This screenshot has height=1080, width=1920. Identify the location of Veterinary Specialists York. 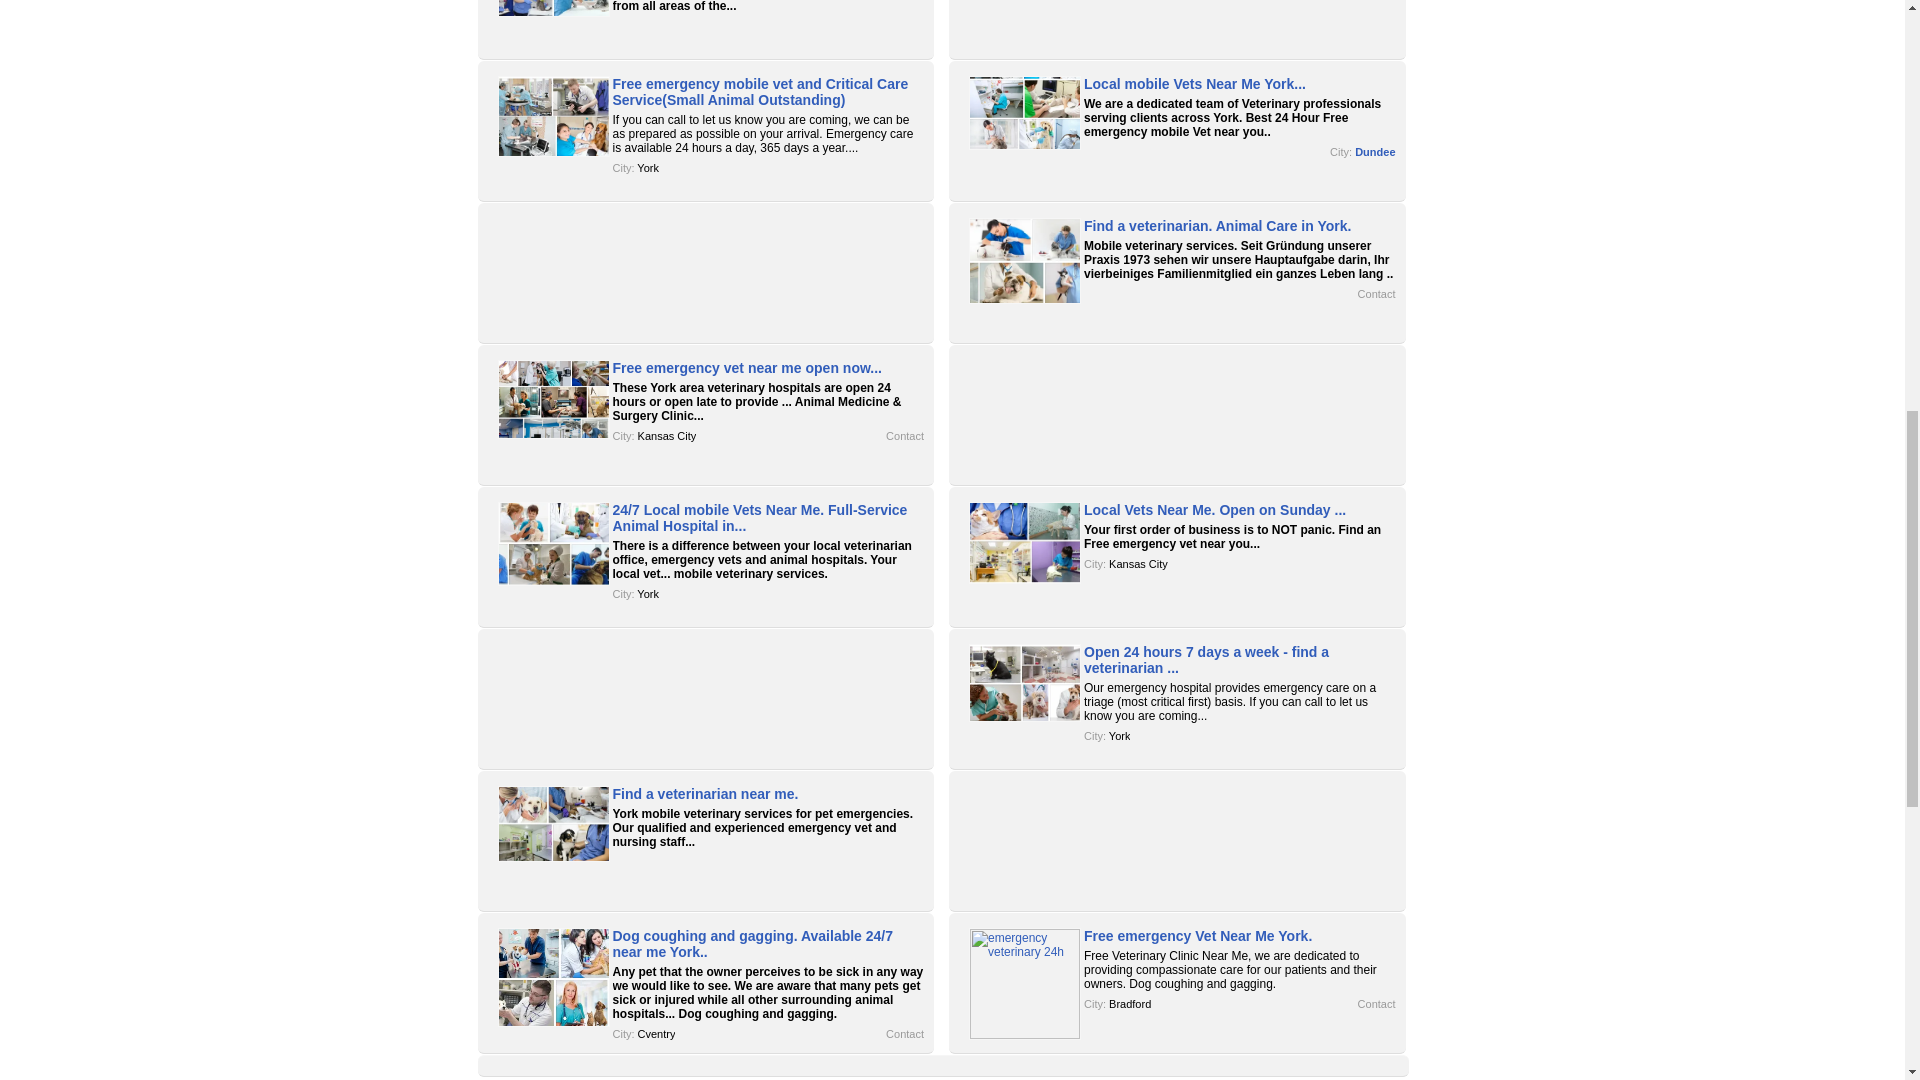
(648, 168).